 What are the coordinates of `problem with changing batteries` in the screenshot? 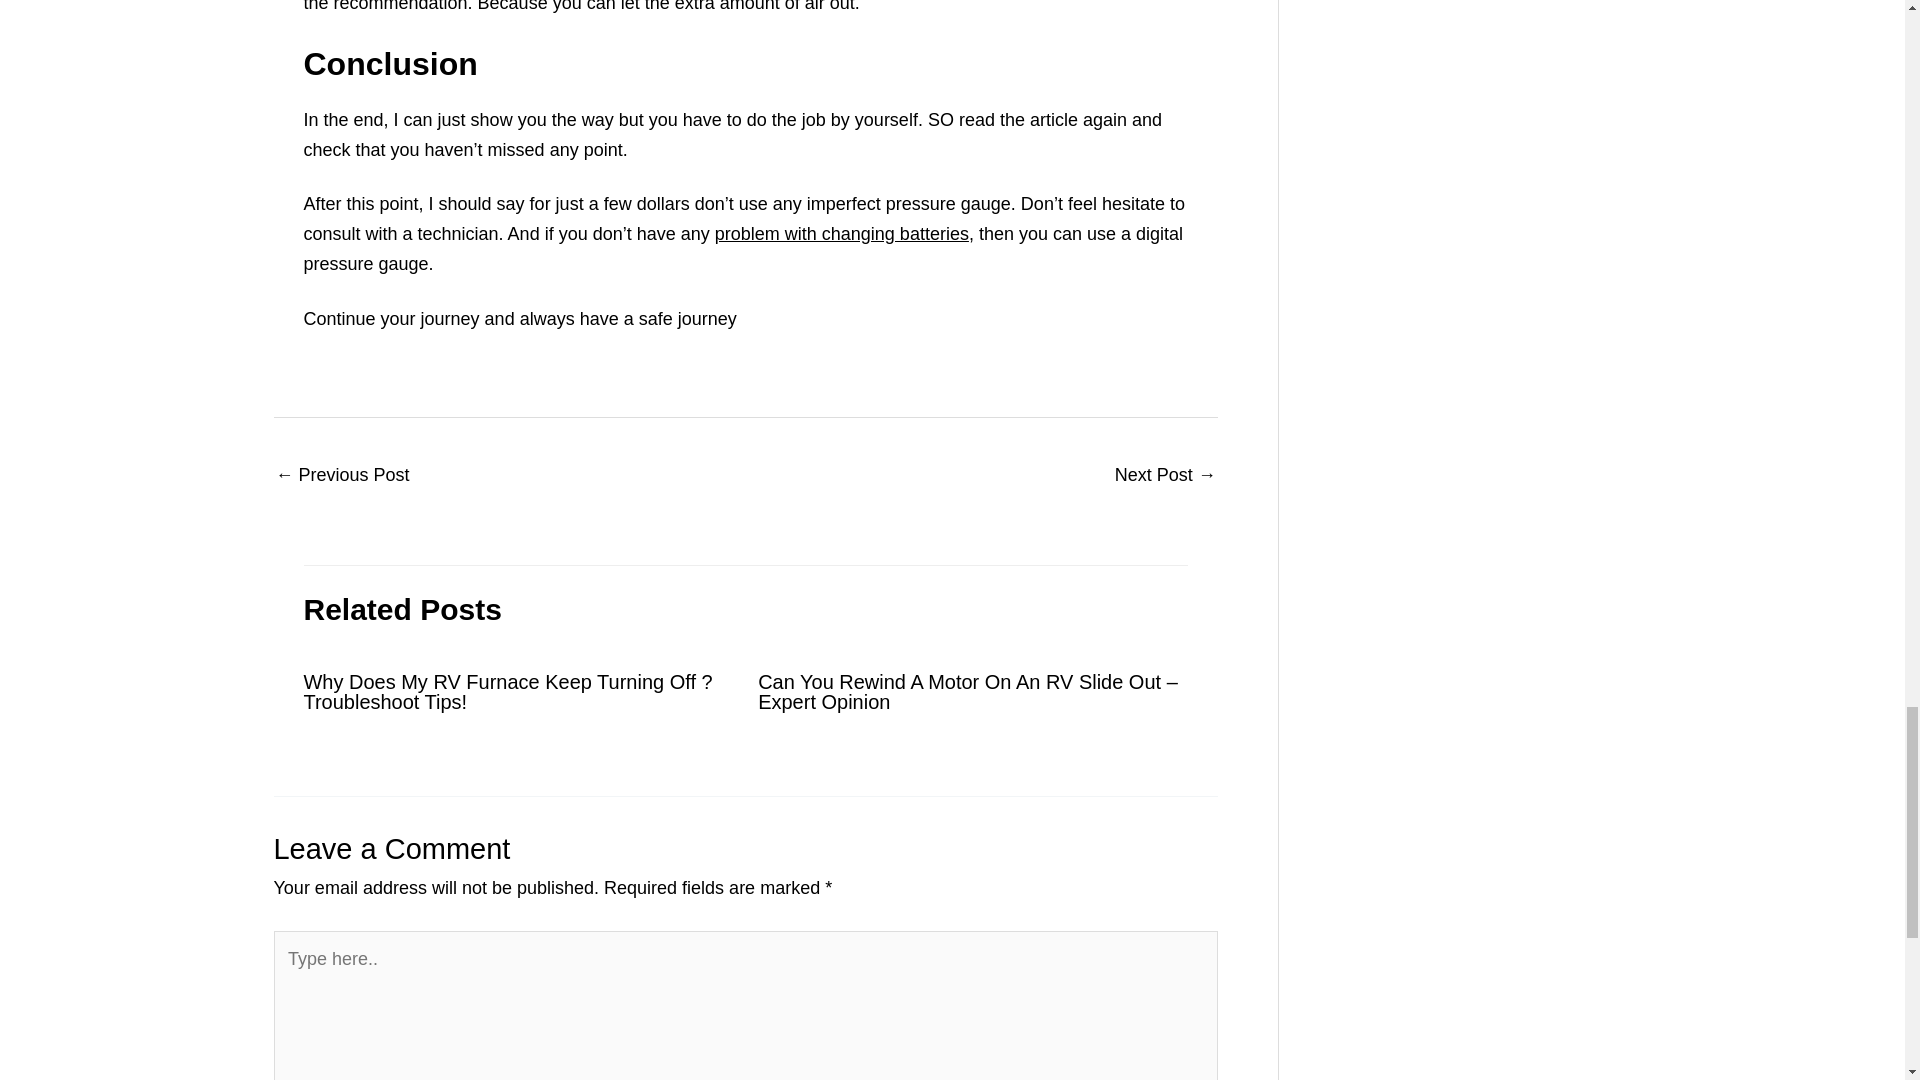 It's located at (842, 234).